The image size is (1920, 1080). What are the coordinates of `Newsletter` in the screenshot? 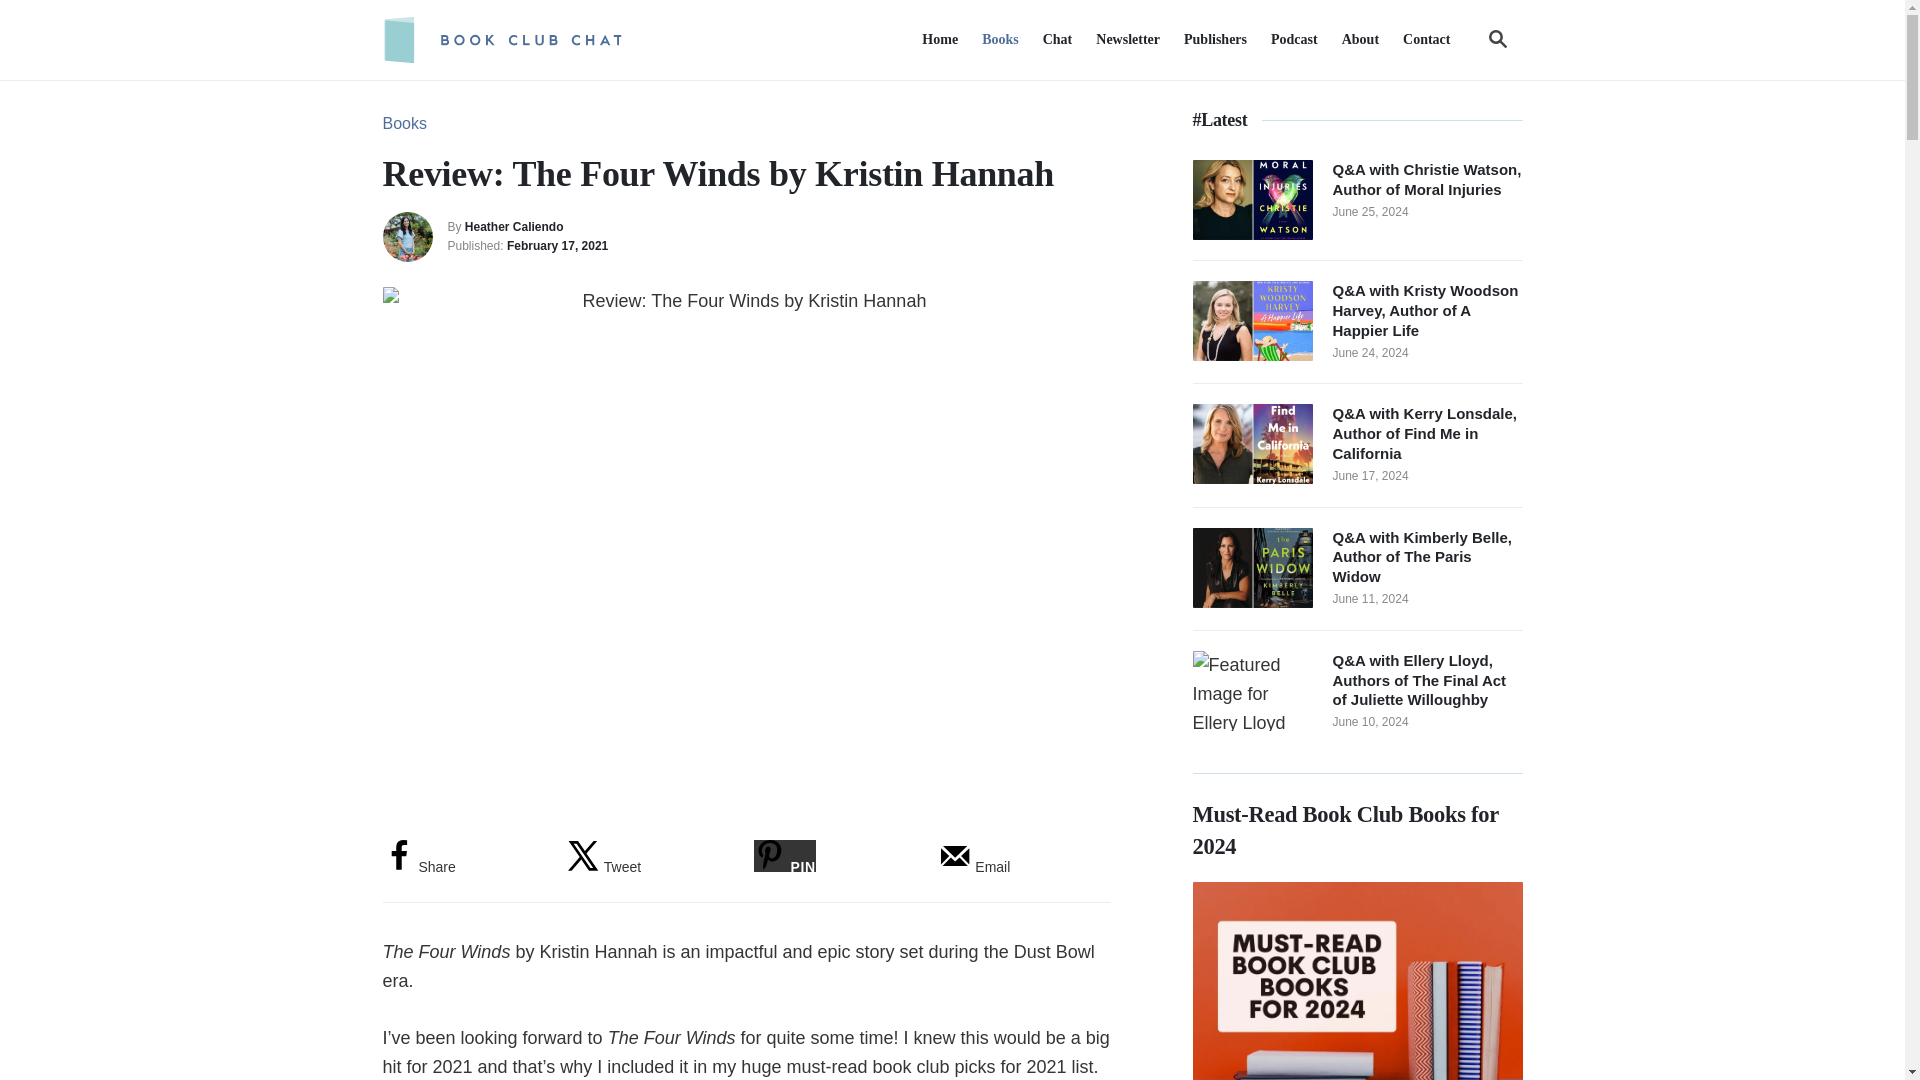 It's located at (1128, 40).